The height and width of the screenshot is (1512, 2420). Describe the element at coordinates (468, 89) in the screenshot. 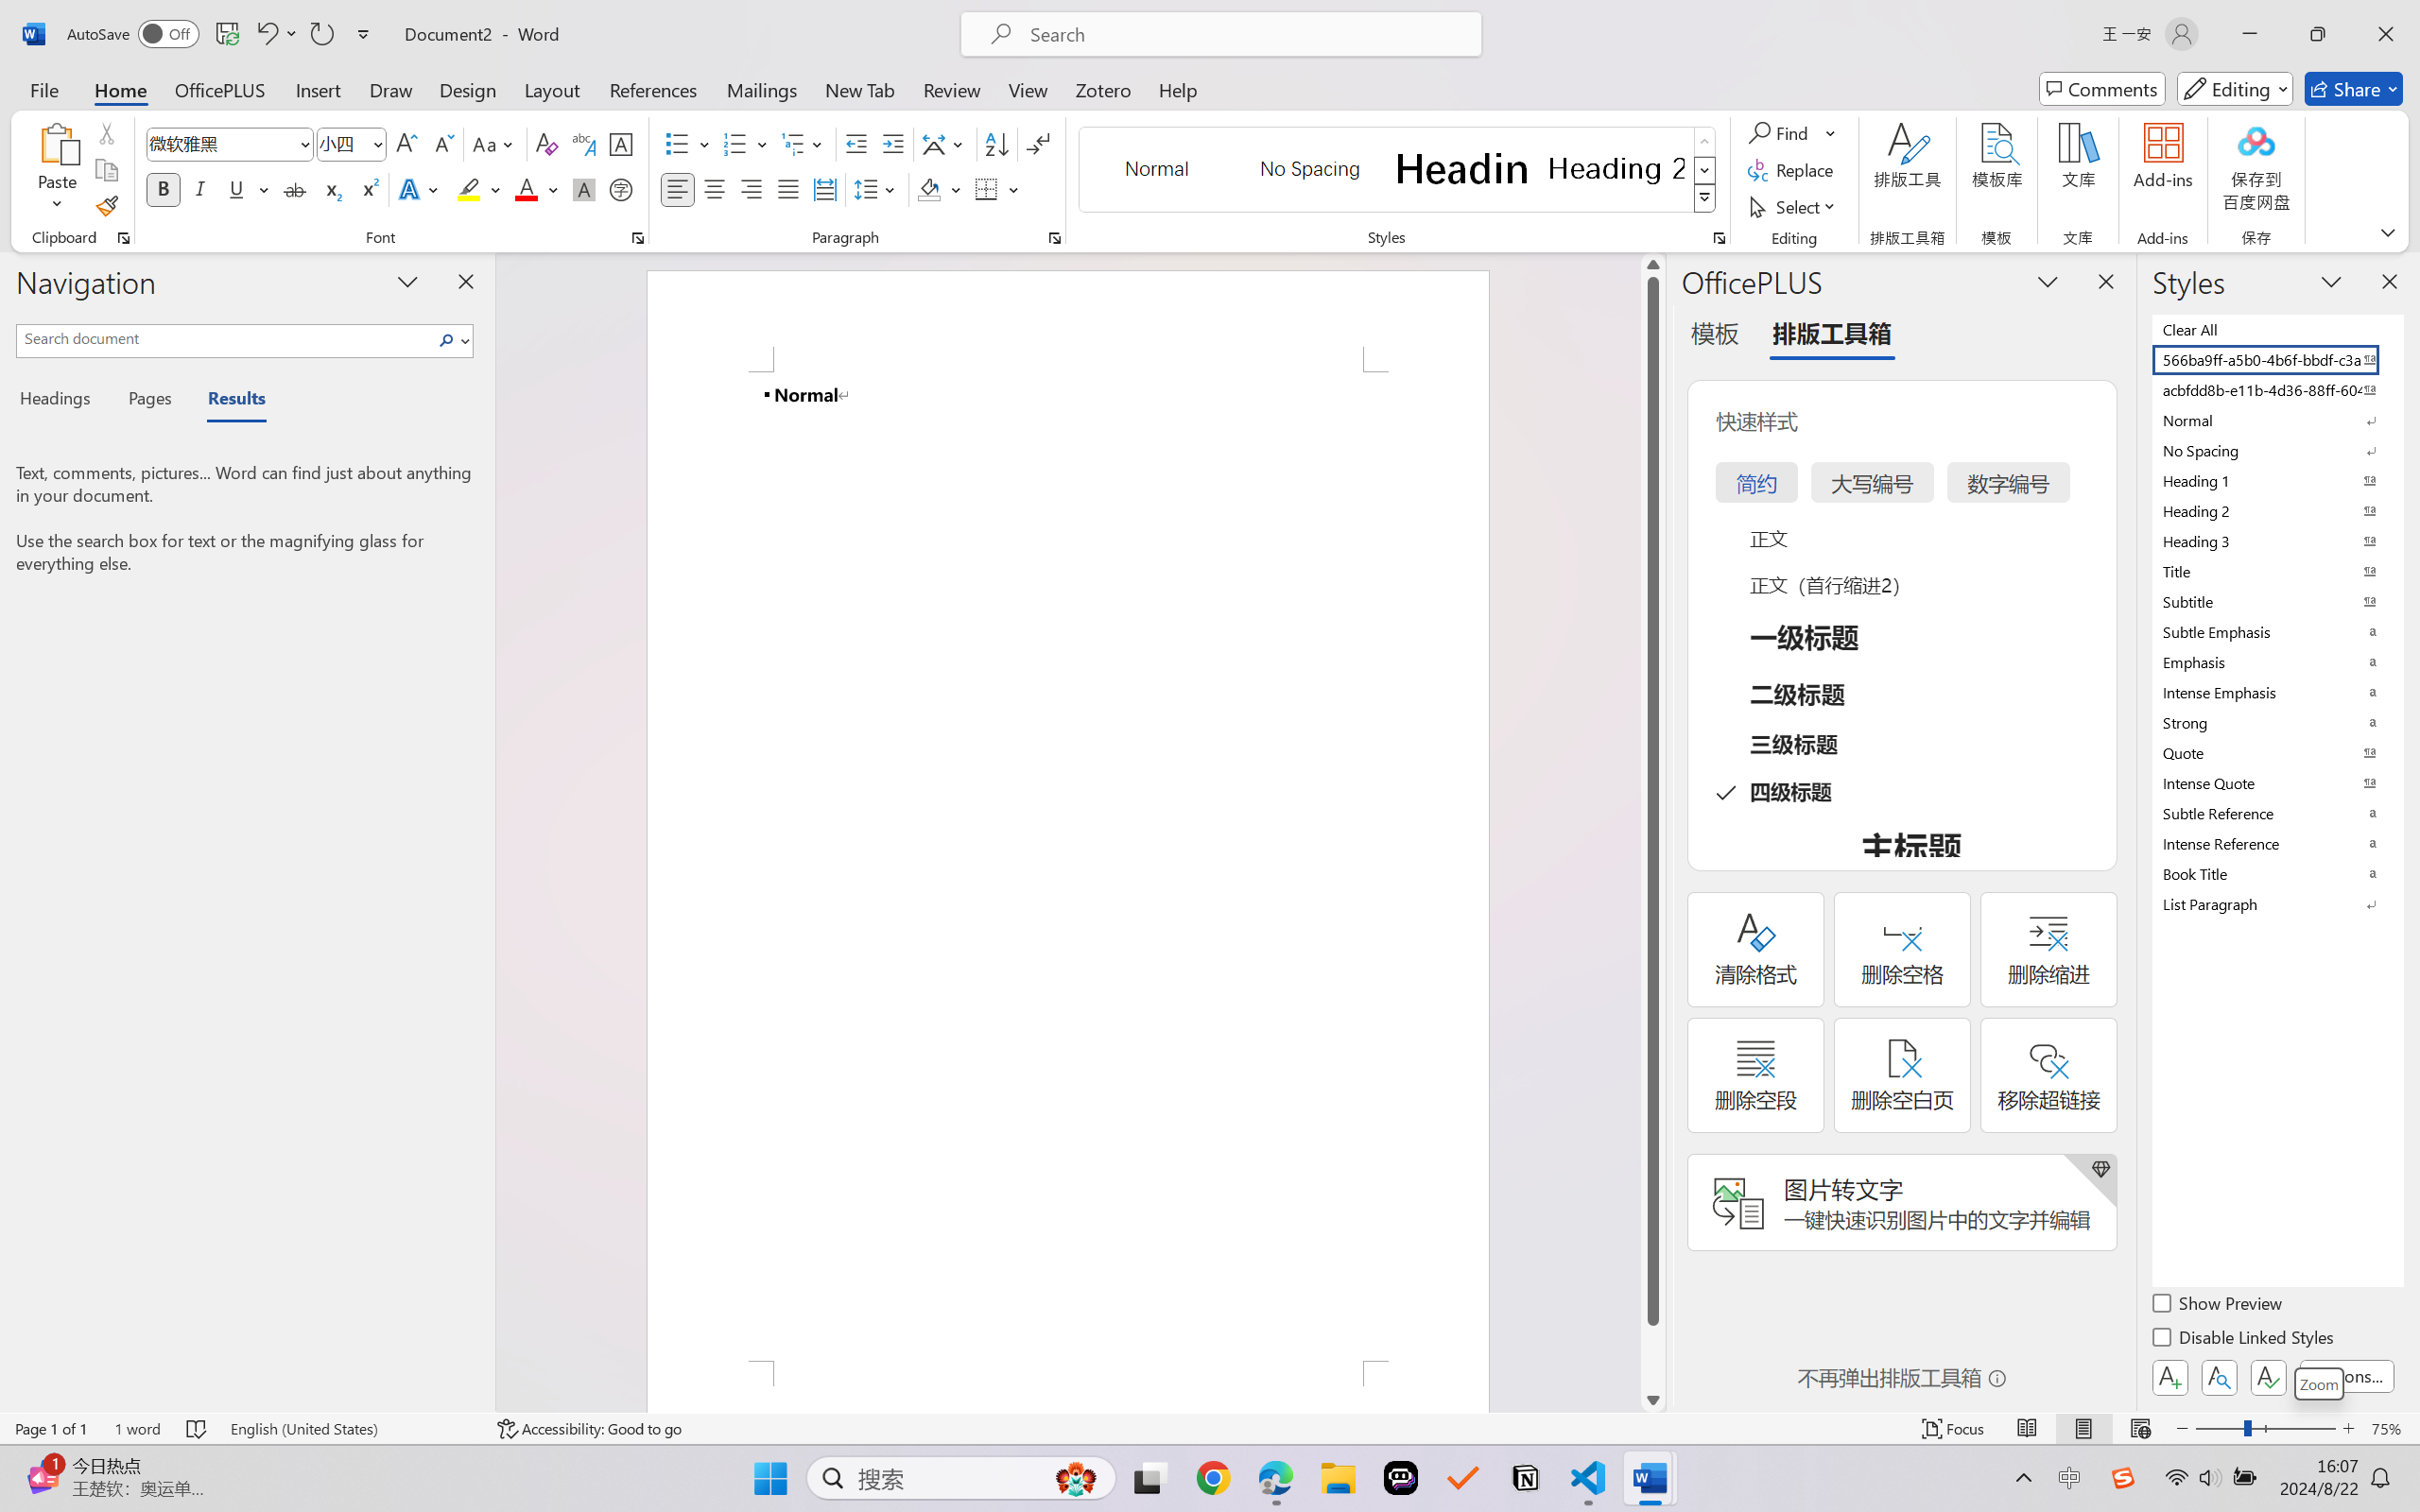

I see `Design` at that location.